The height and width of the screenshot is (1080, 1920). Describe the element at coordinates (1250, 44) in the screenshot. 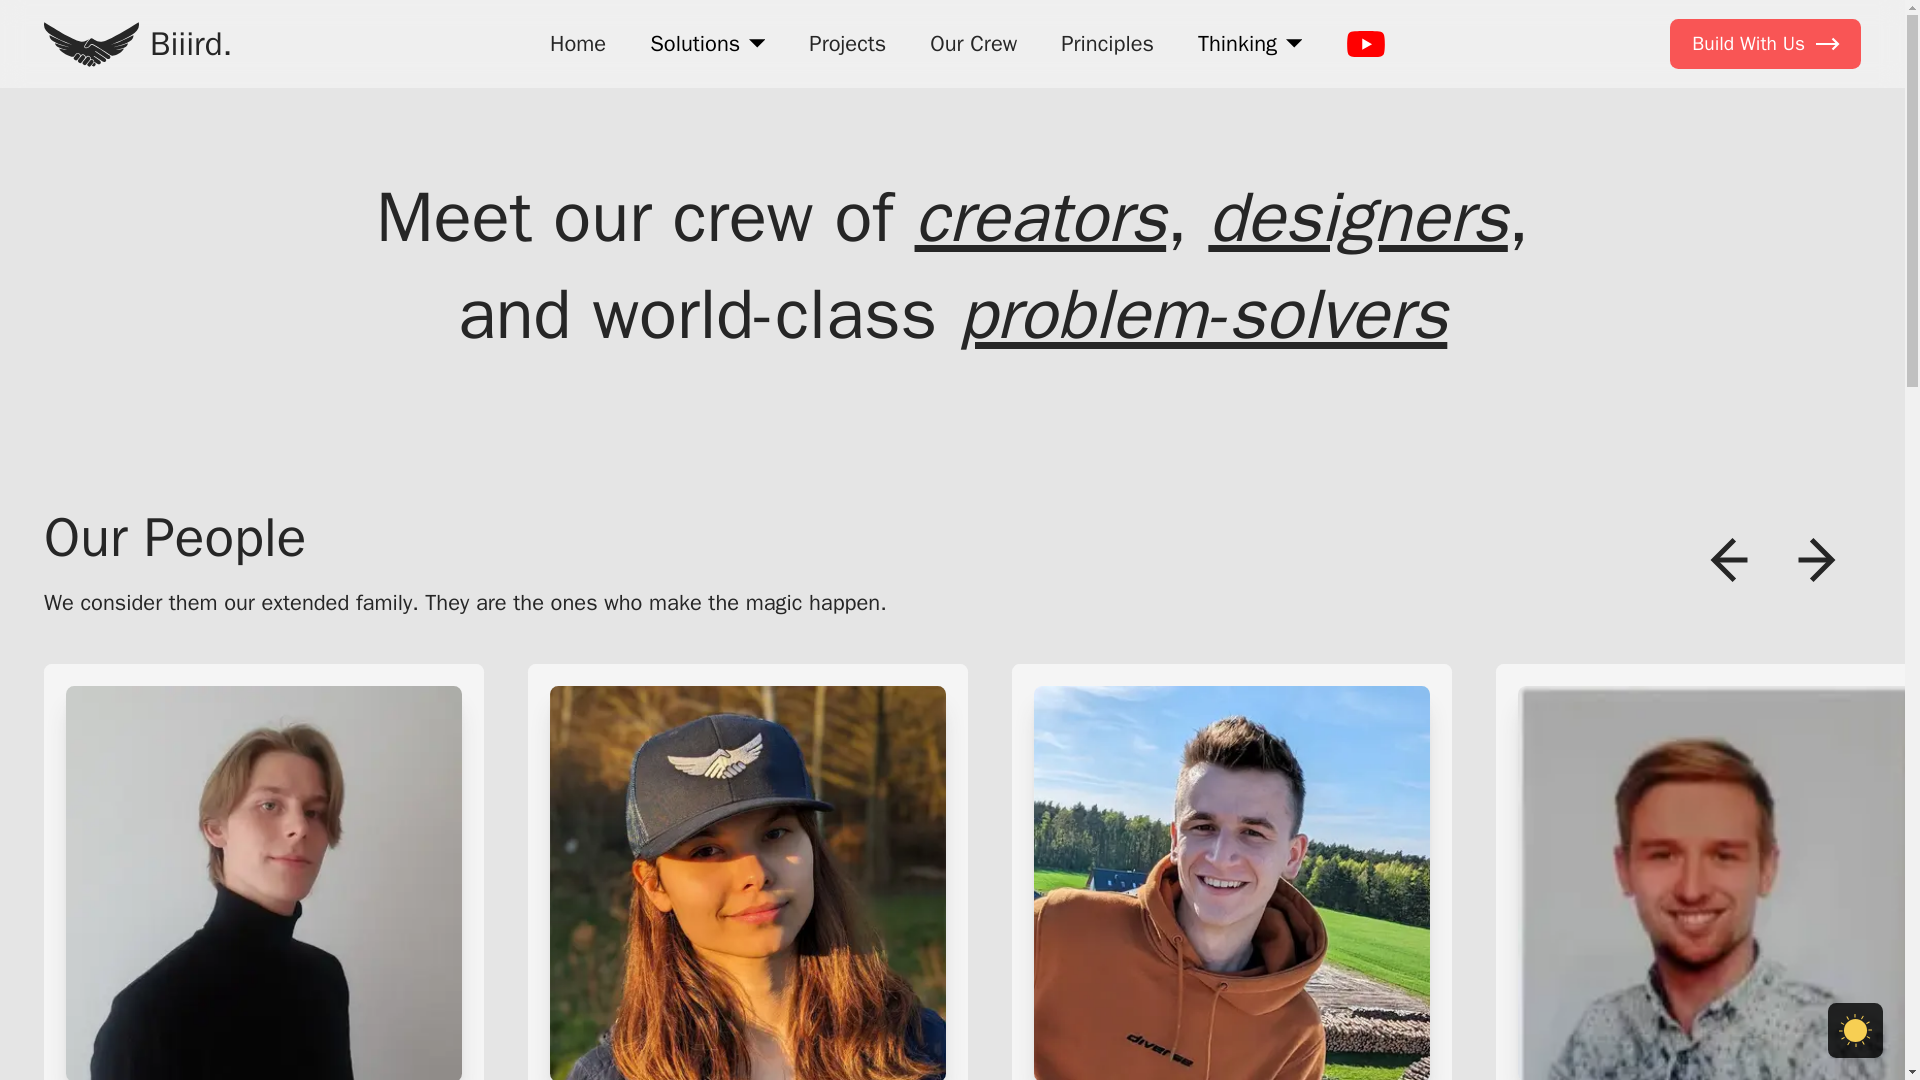

I see `Thinking` at that location.